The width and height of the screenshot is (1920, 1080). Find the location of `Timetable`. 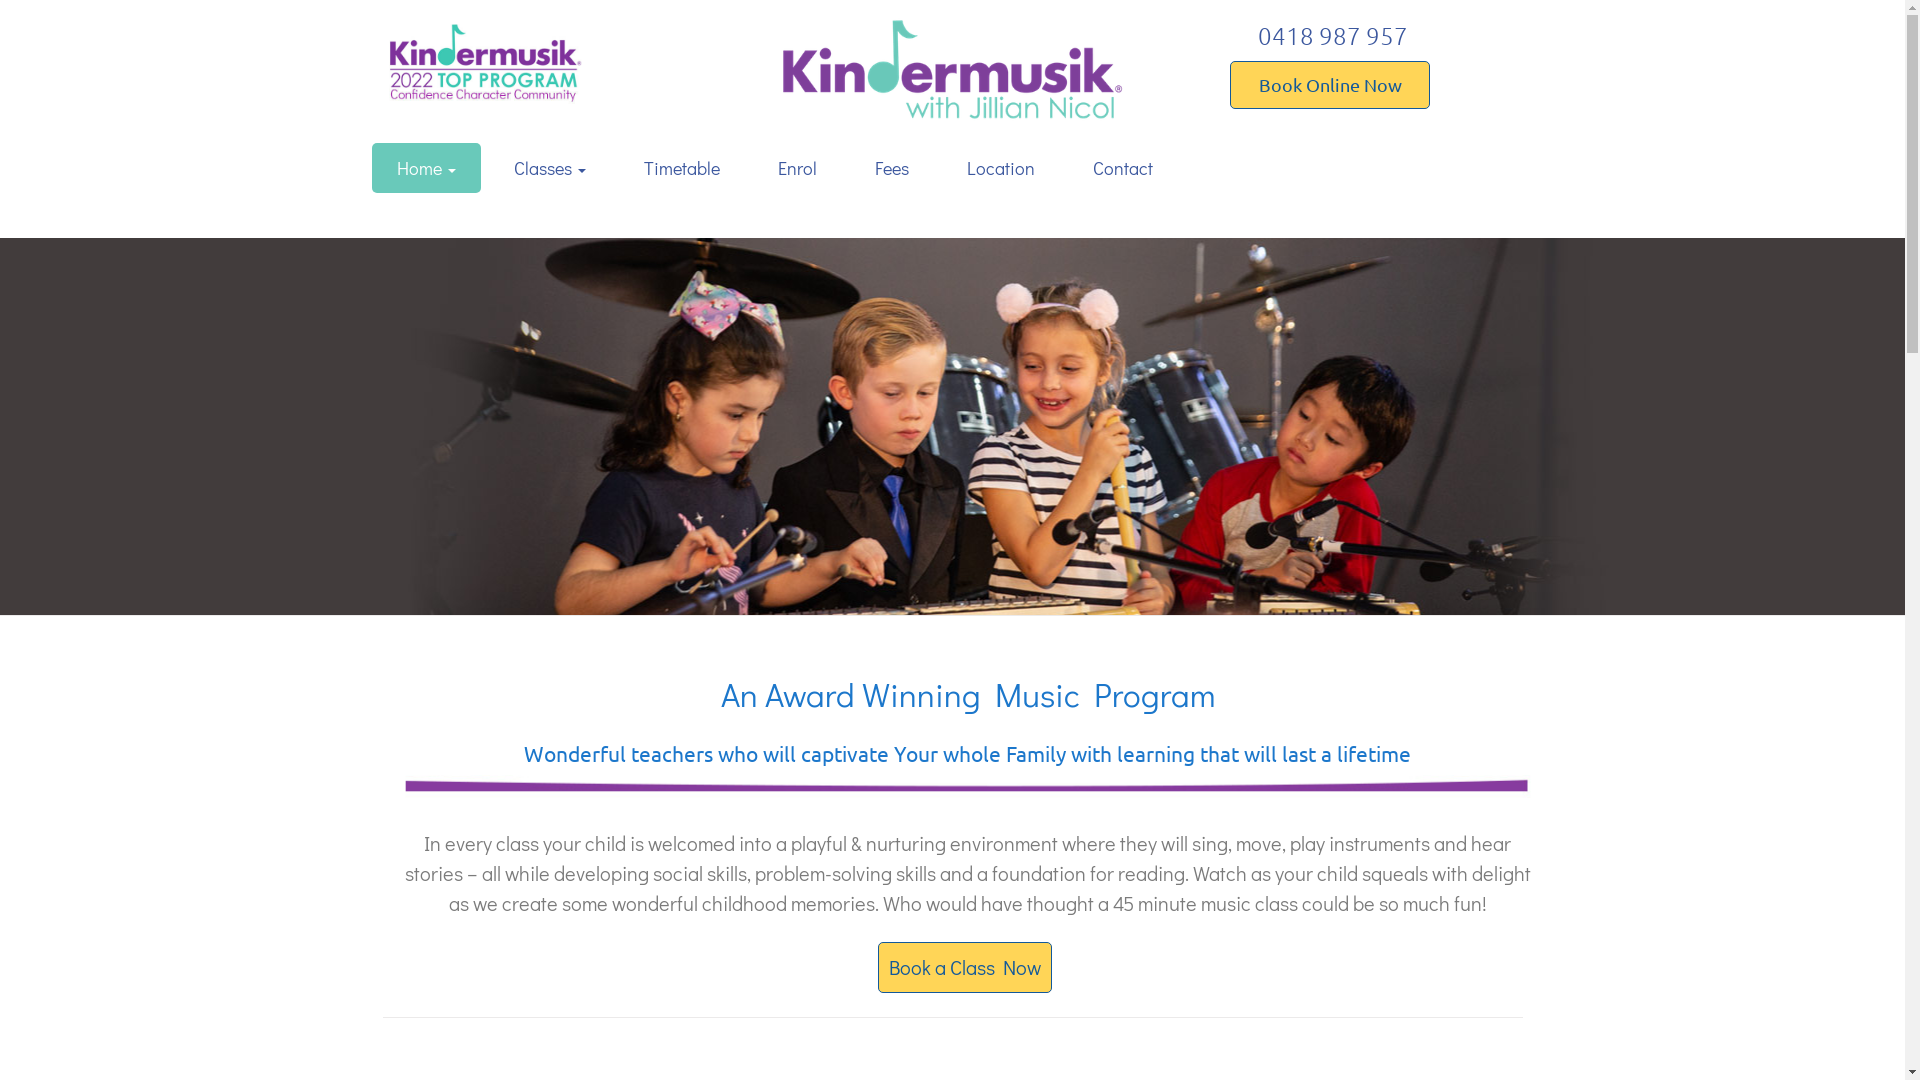

Timetable is located at coordinates (681, 168).